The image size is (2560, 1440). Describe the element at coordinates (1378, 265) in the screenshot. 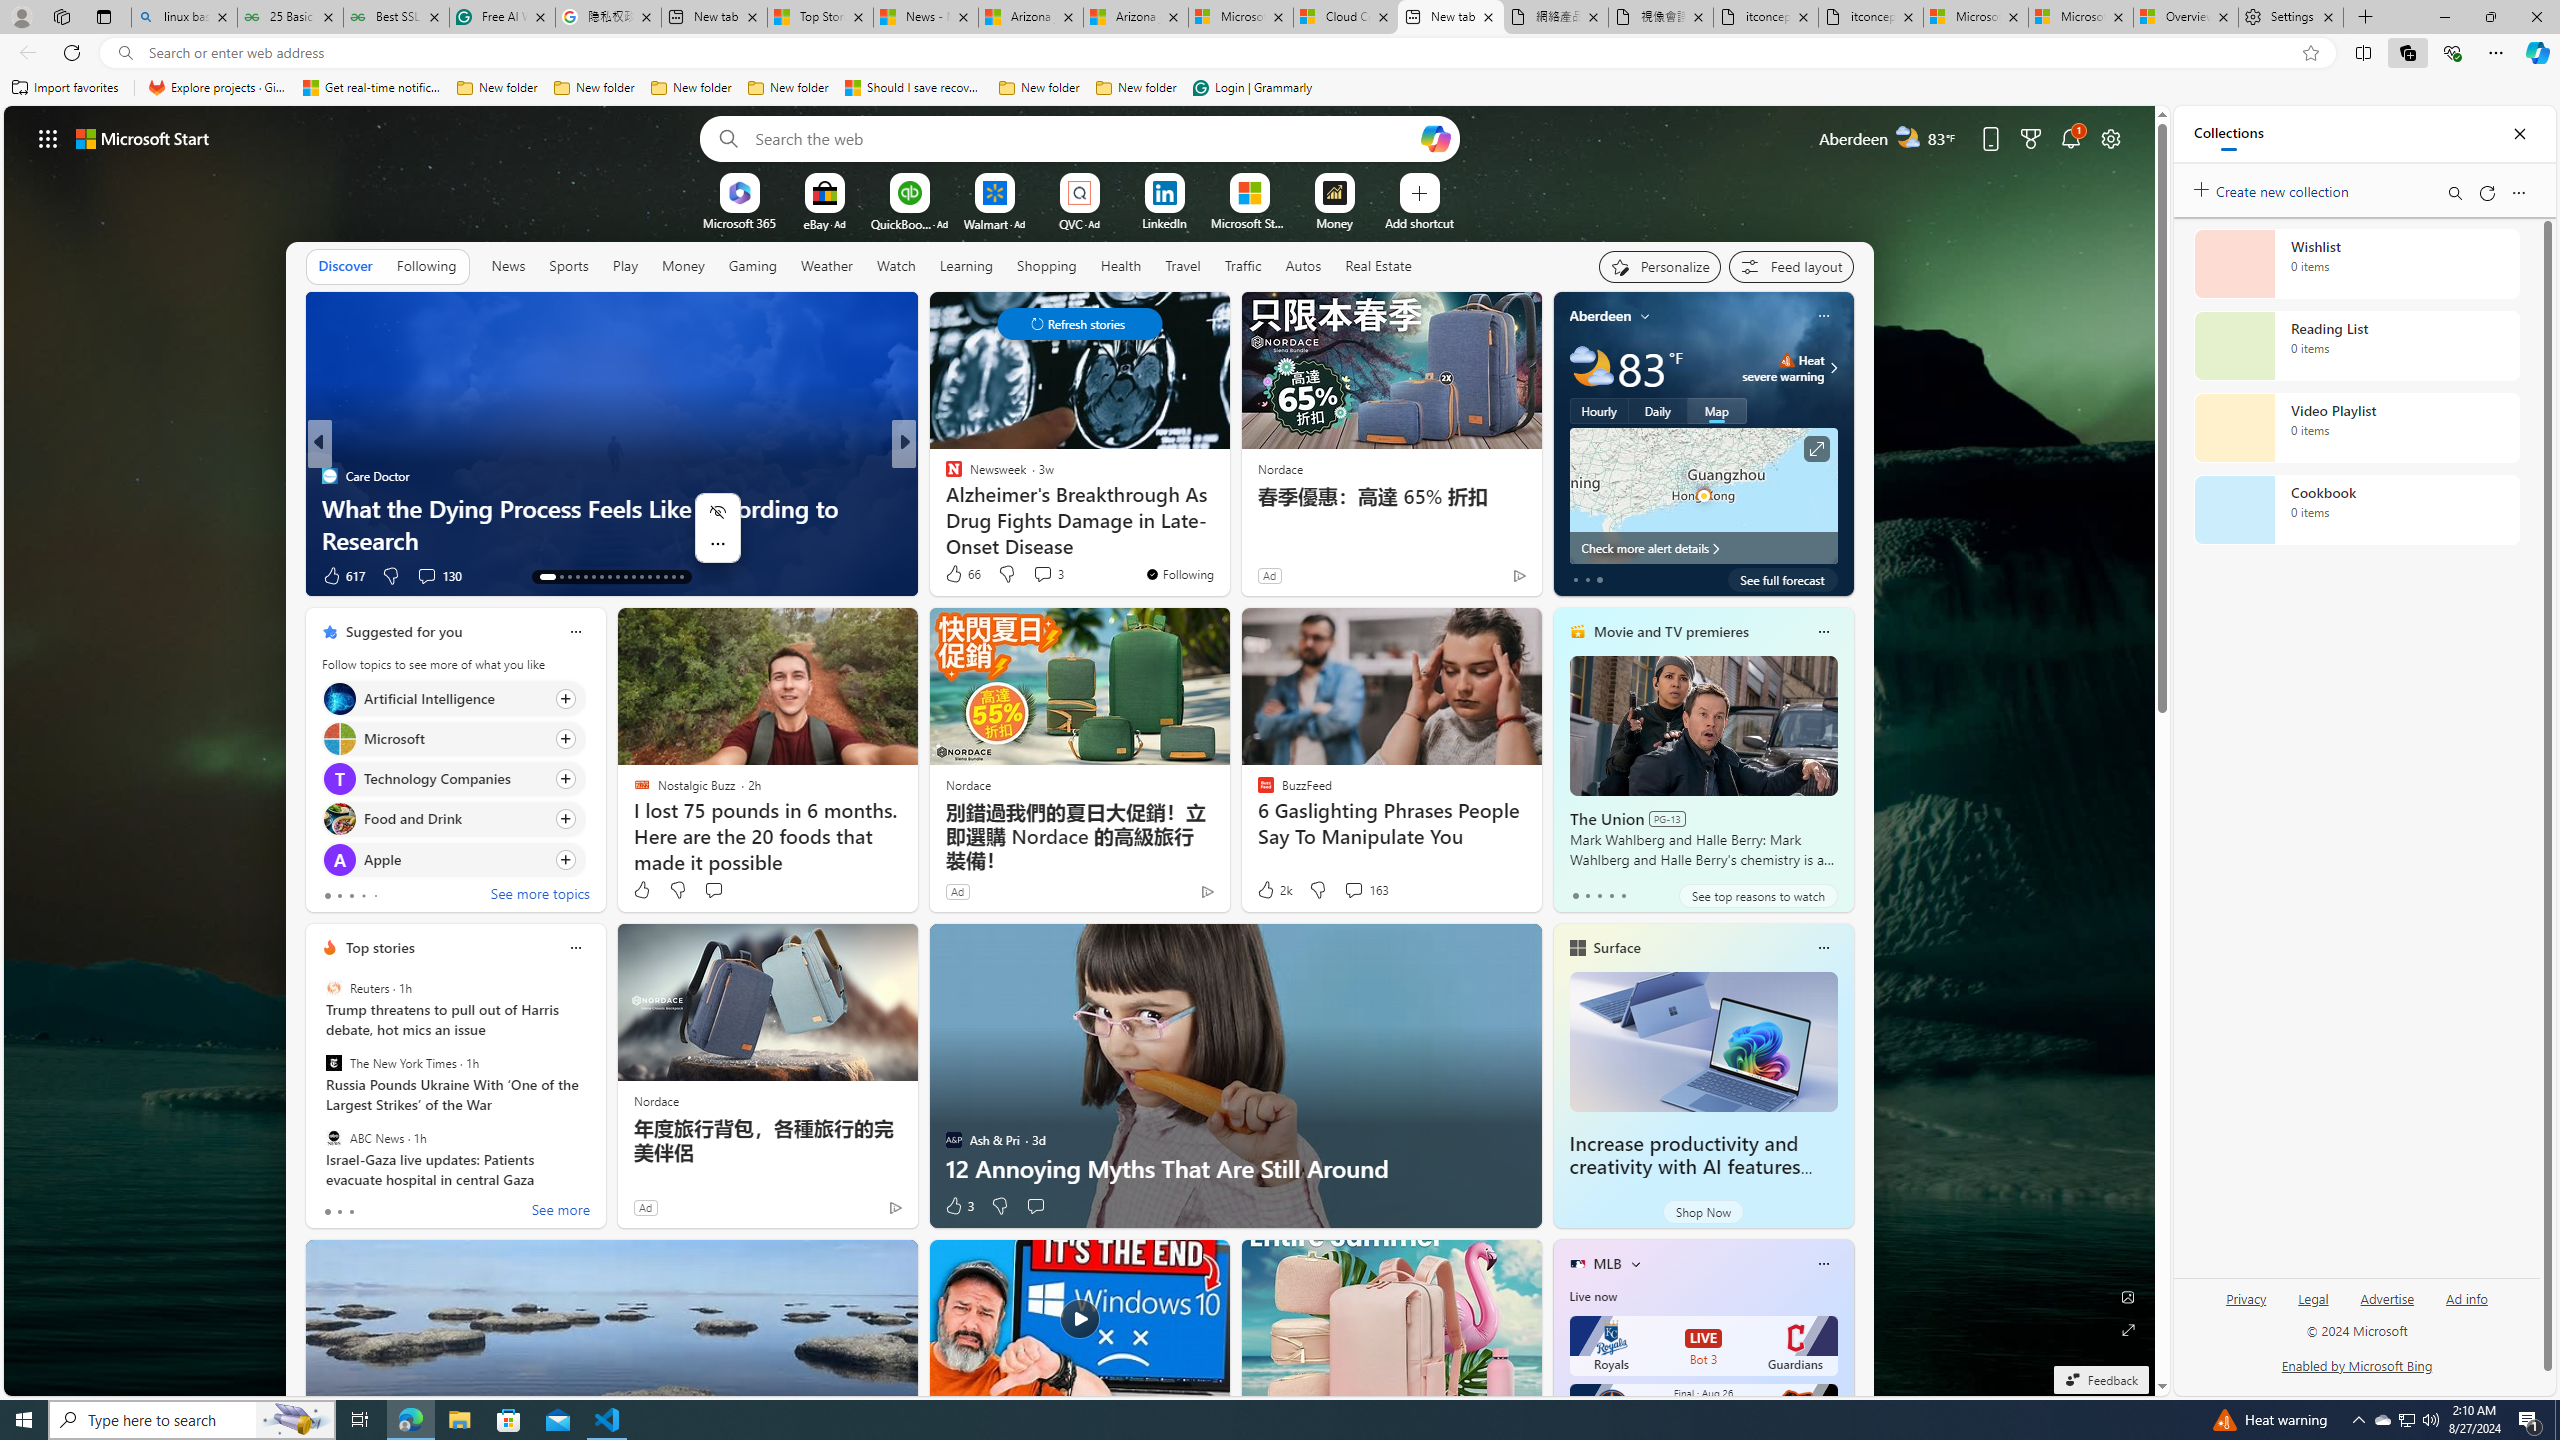

I see `Real Estate` at that location.